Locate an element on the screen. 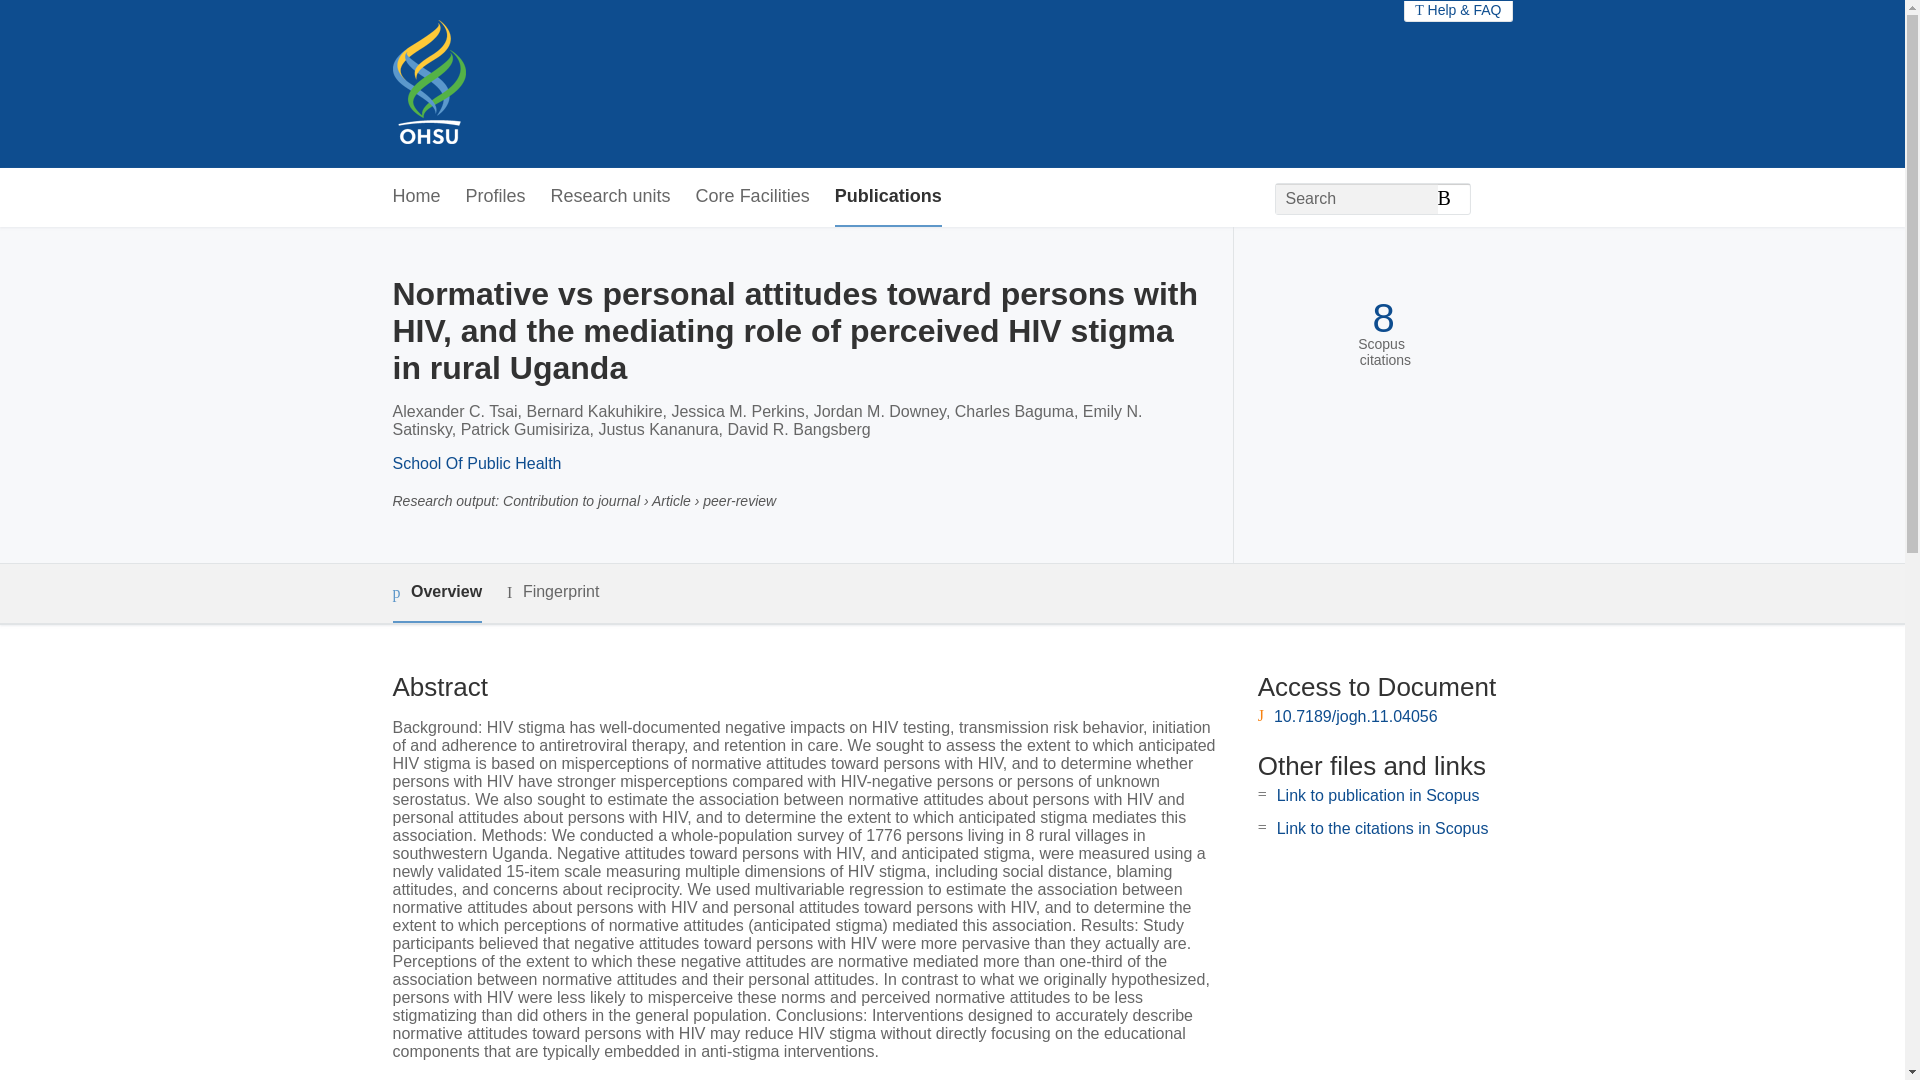  Link to publication in Scopus is located at coordinates (1378, 795).